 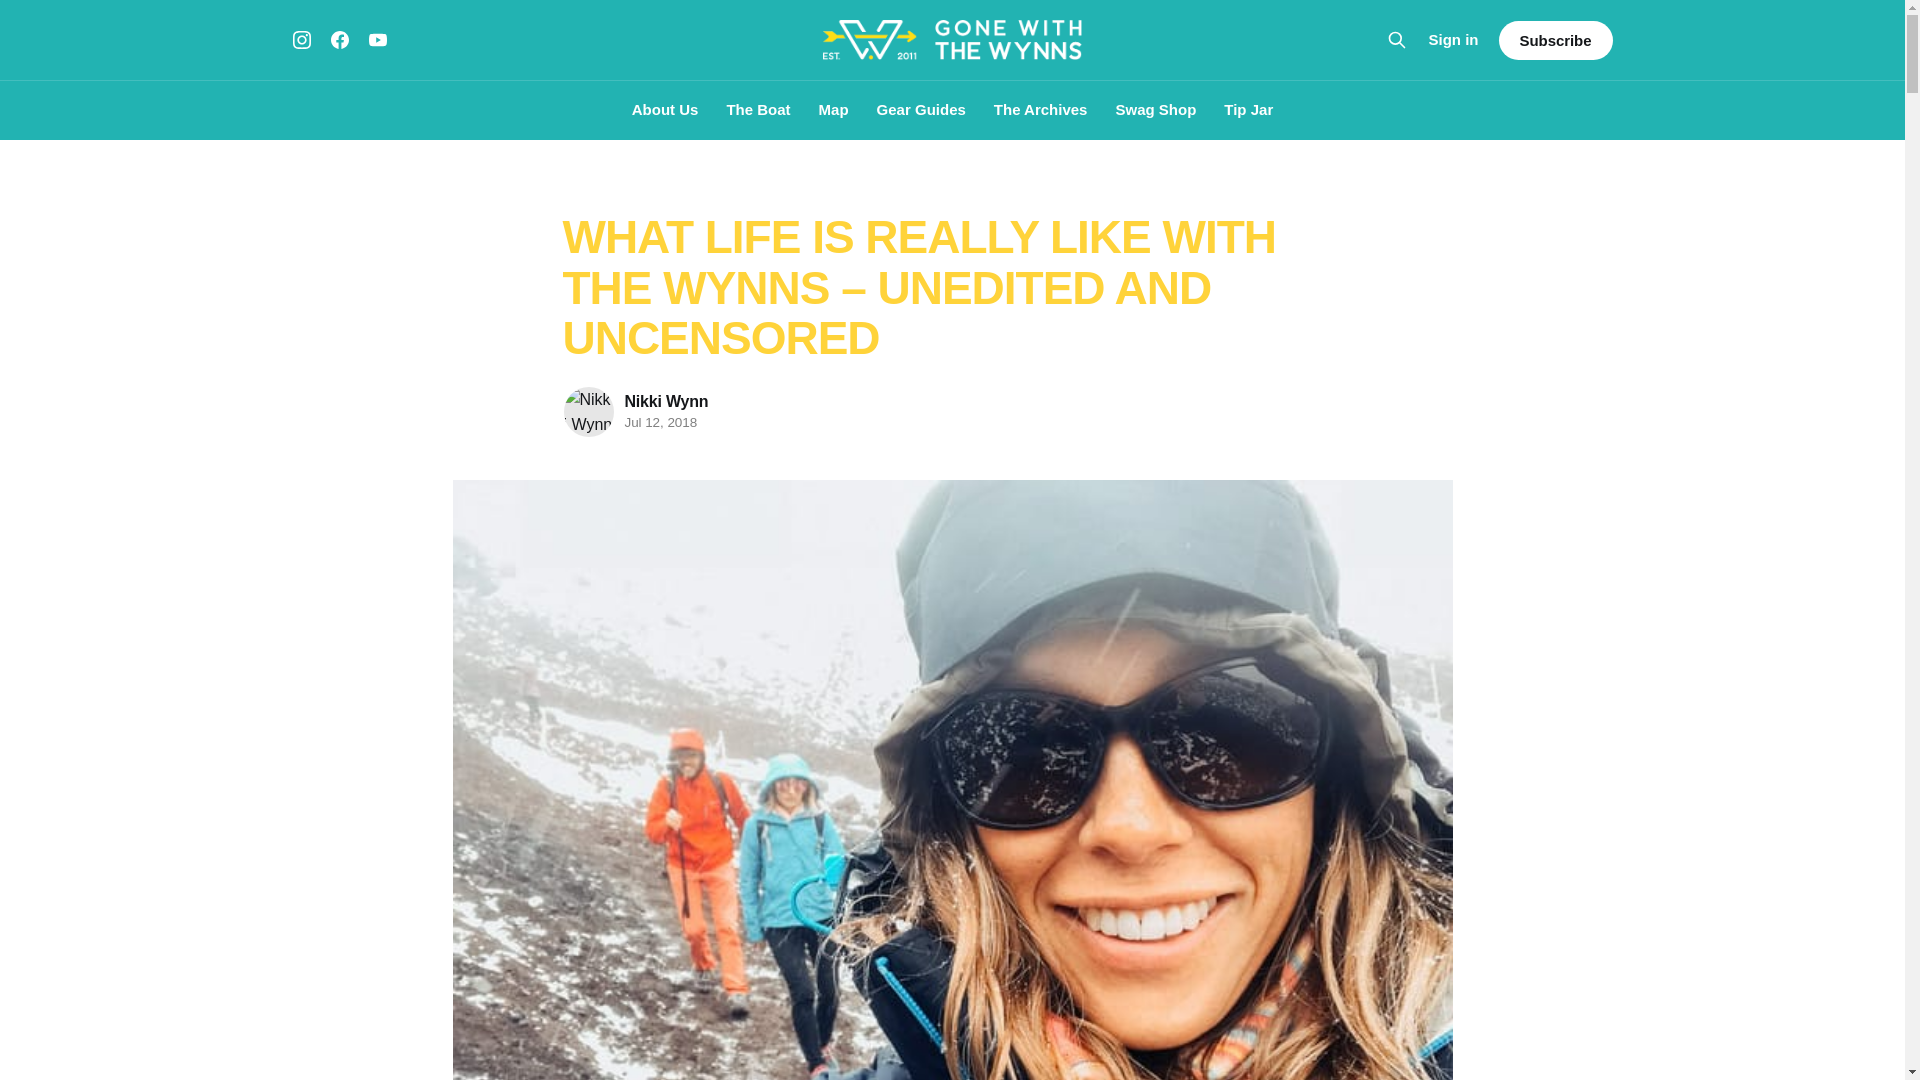 I want to click on Tip Jar, so click(x=1248, y=109).